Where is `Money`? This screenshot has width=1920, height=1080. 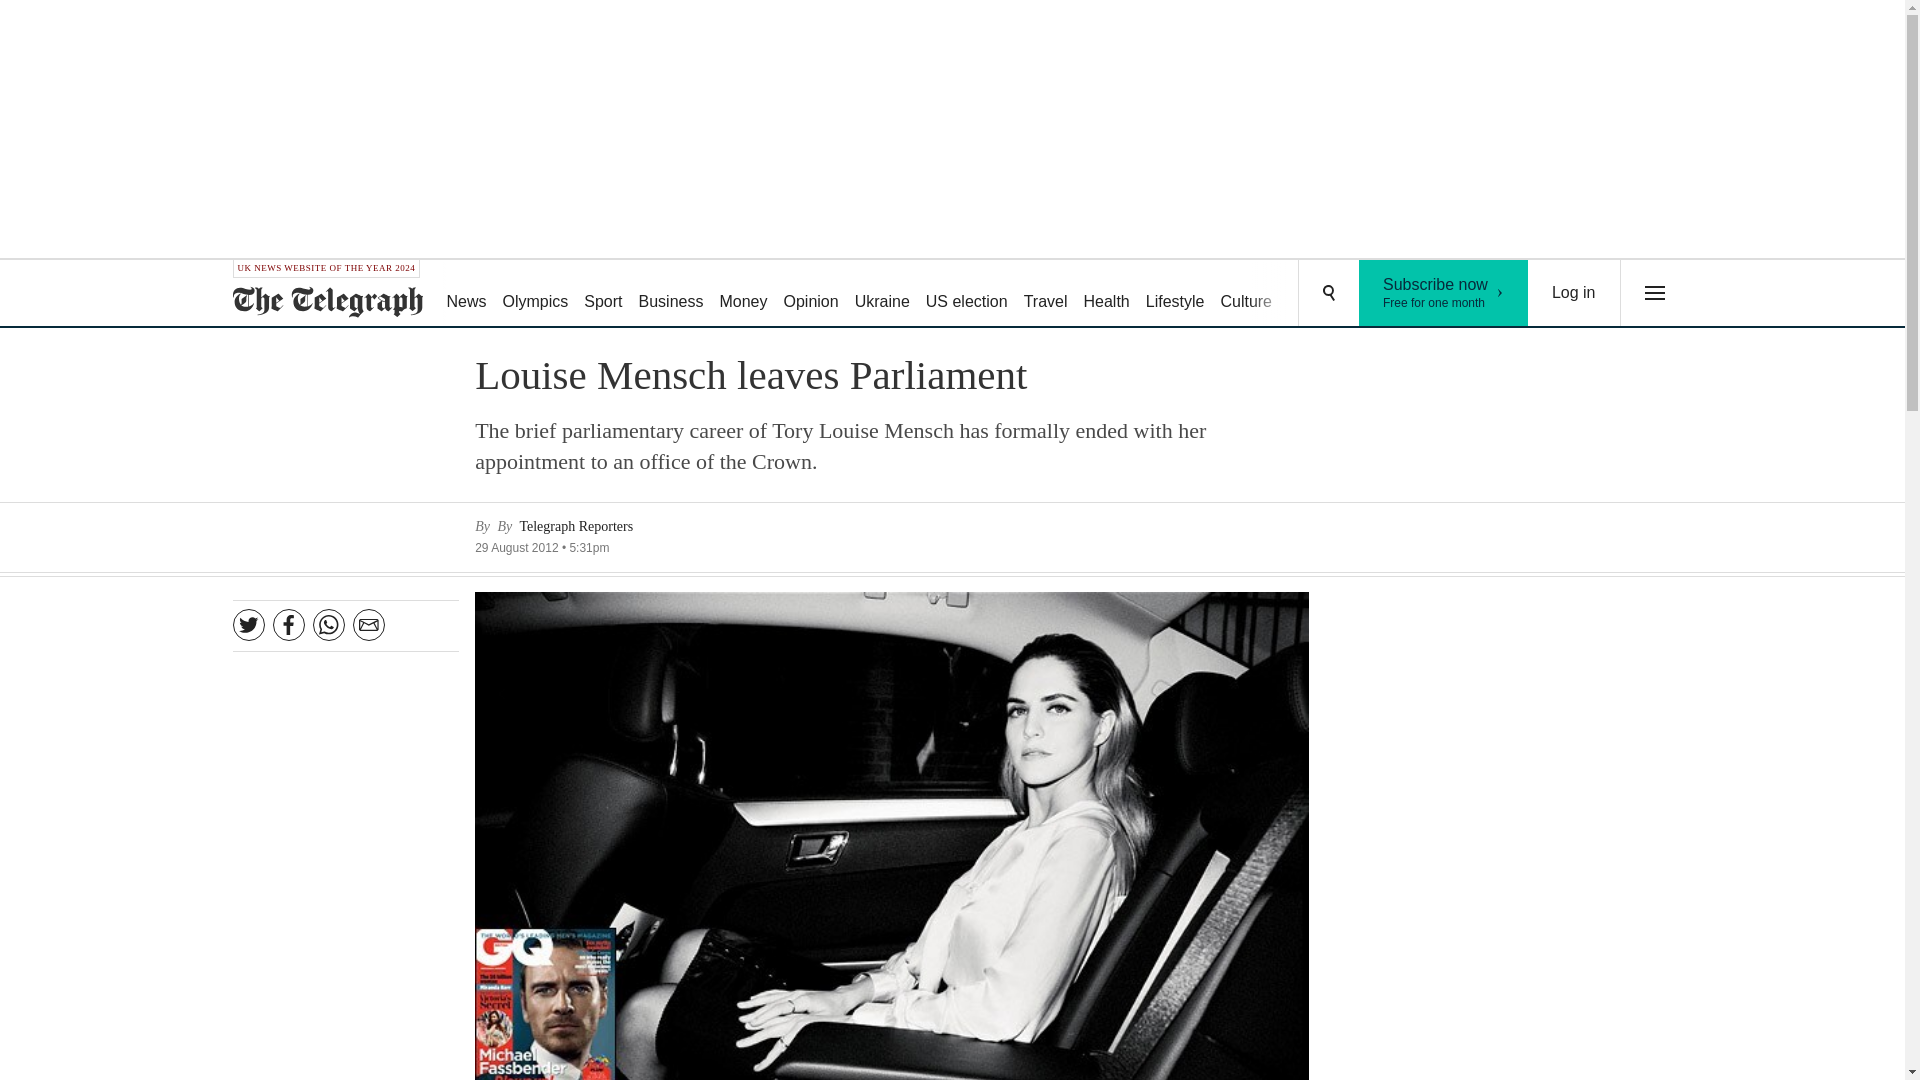
Money is located at coordinates (966, 294).